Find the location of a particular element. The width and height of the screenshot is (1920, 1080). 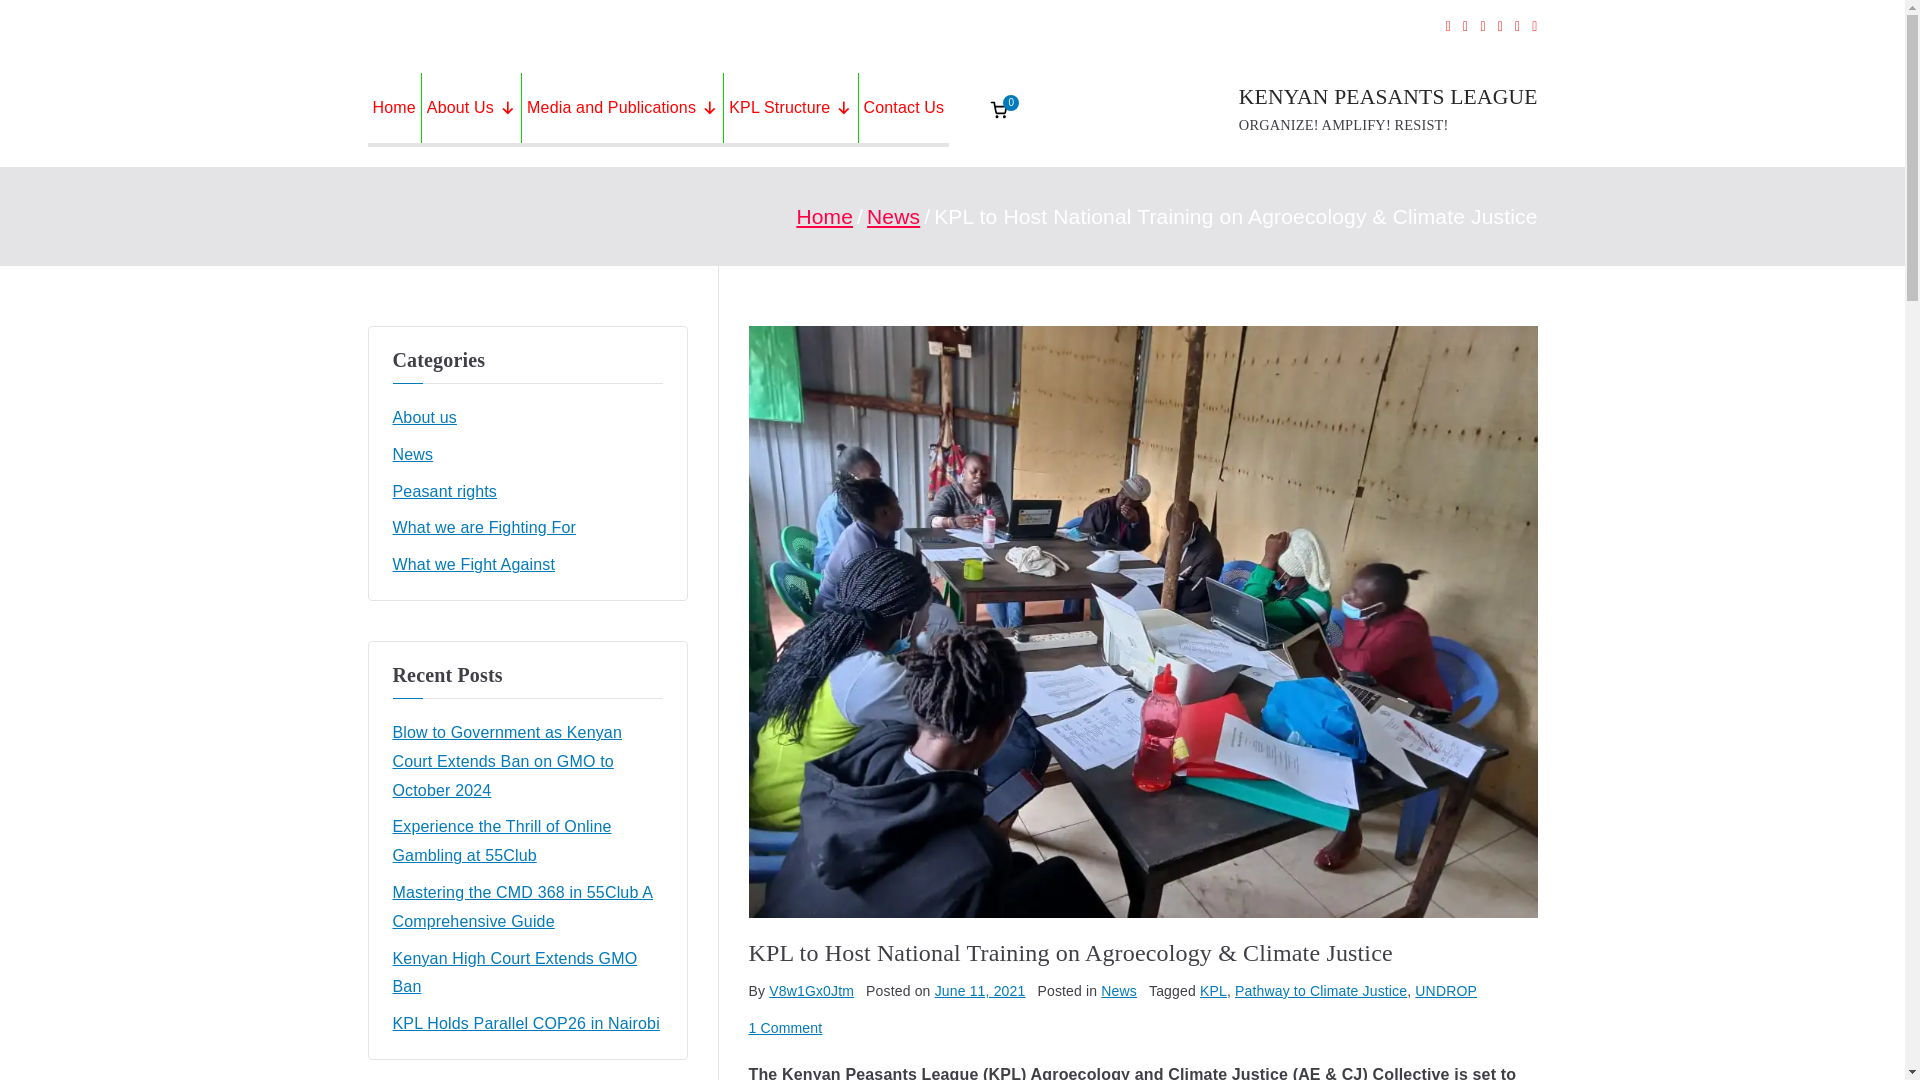

KENYAN PEASANTS LEAGUE is located at coordinates (1388, 97).